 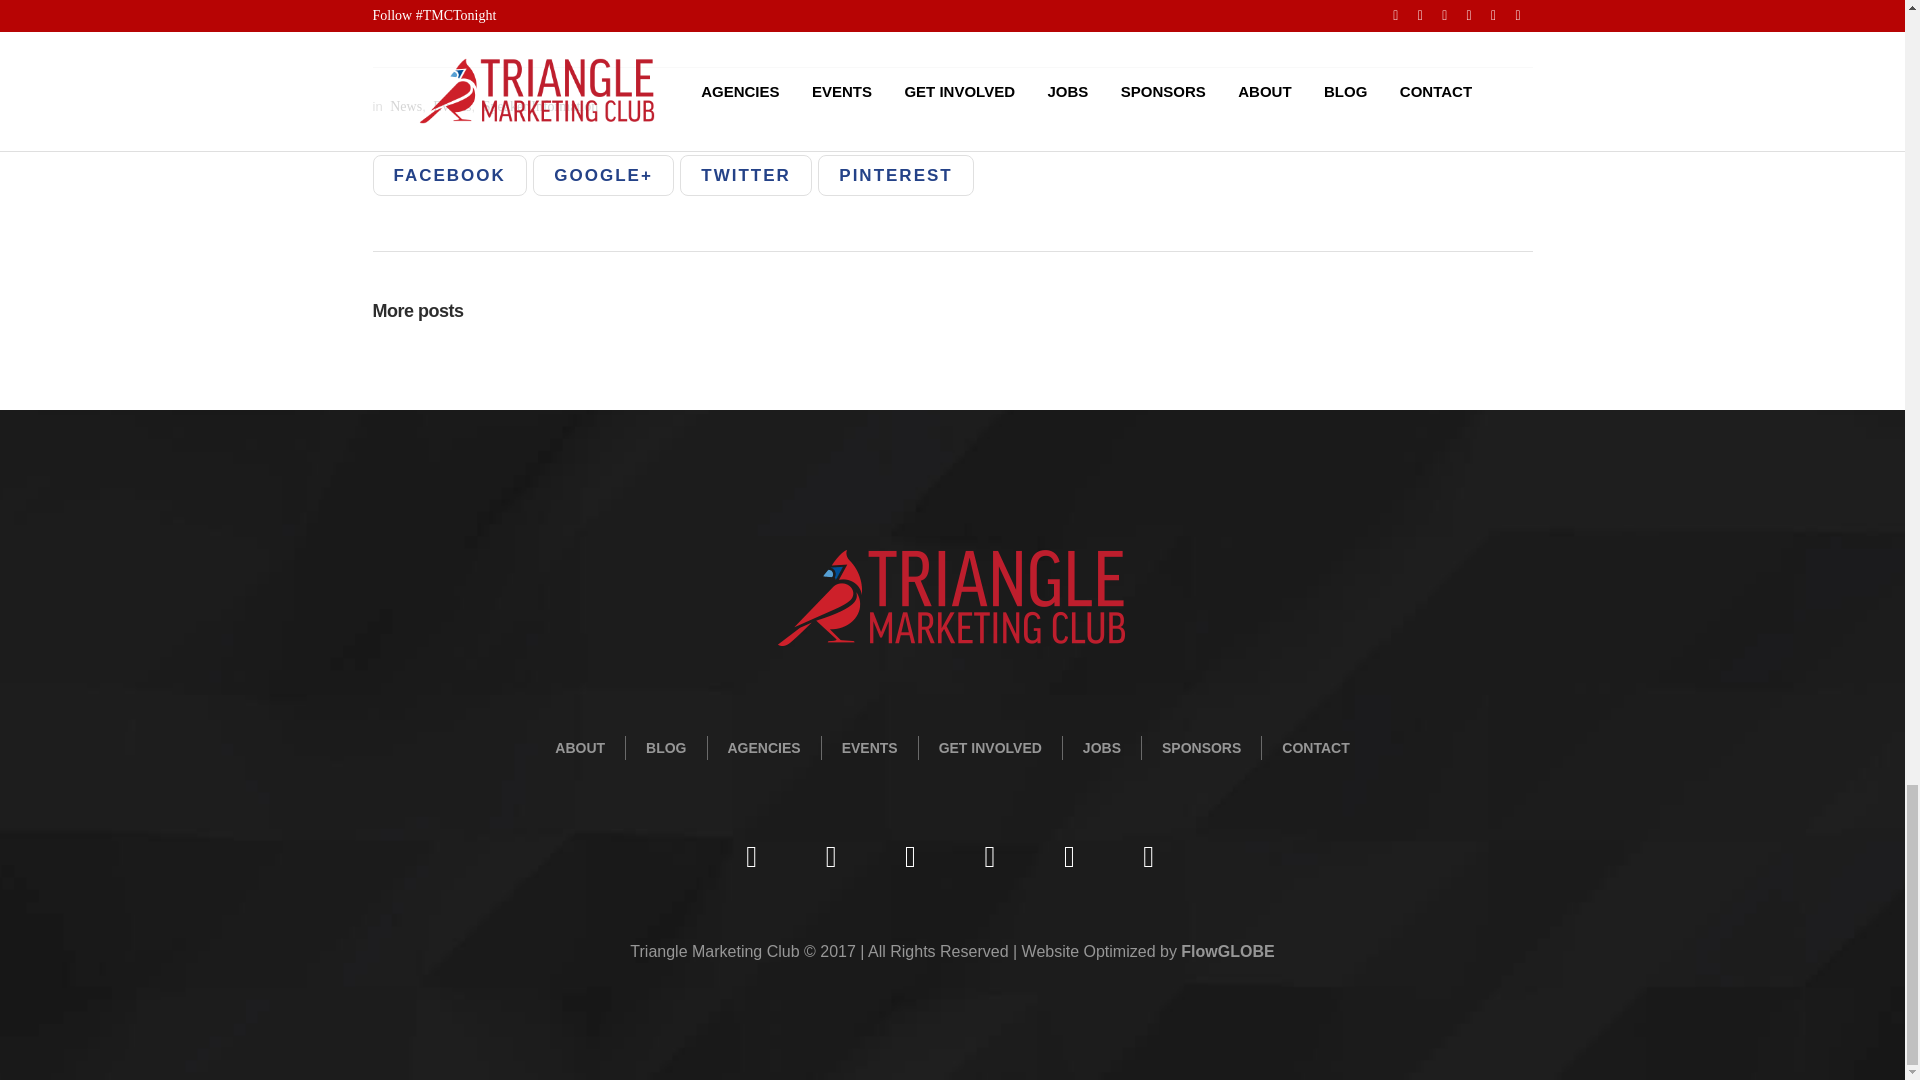 I want to click on Speaker Information, so click(x=538, y=106).